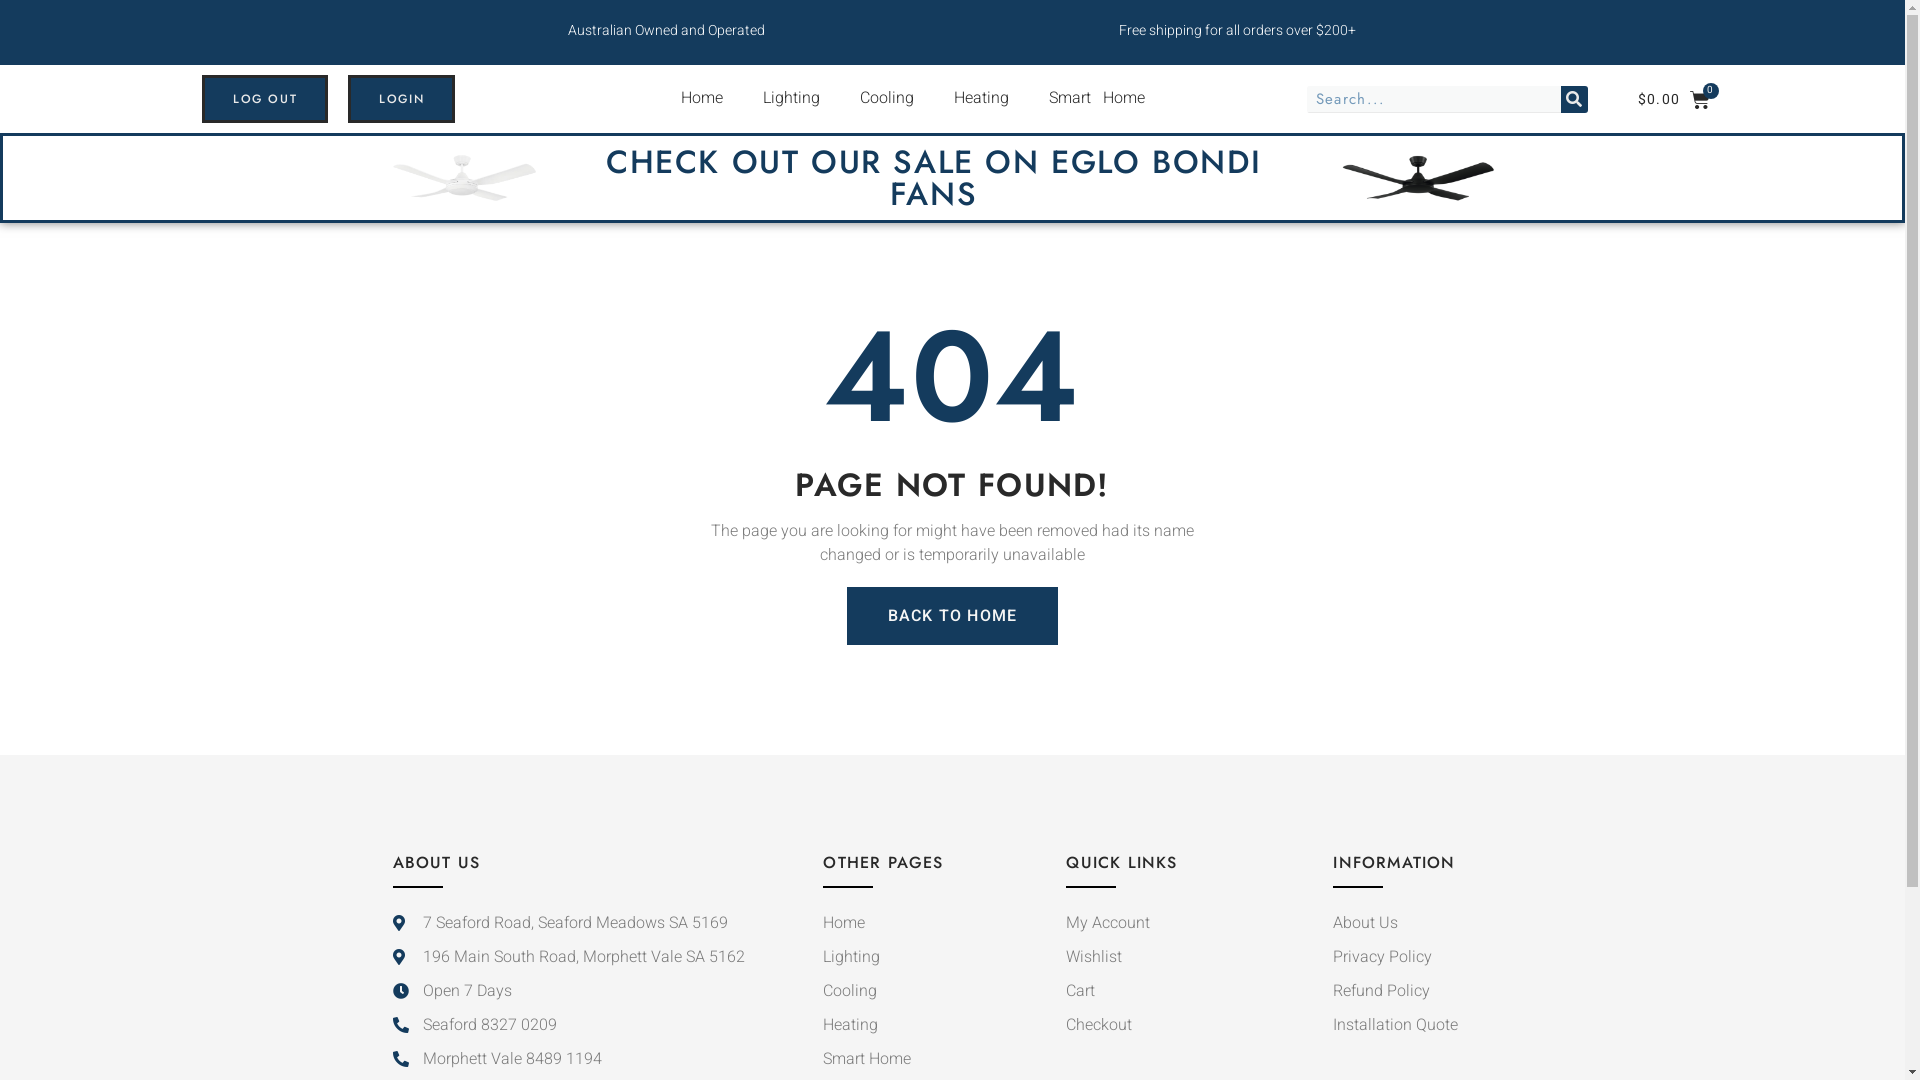 This screenshot has height=1080, width=1920. Describe the element at coordinates (1174, 957) in the screenshot. I see `Wishlist` at that location.